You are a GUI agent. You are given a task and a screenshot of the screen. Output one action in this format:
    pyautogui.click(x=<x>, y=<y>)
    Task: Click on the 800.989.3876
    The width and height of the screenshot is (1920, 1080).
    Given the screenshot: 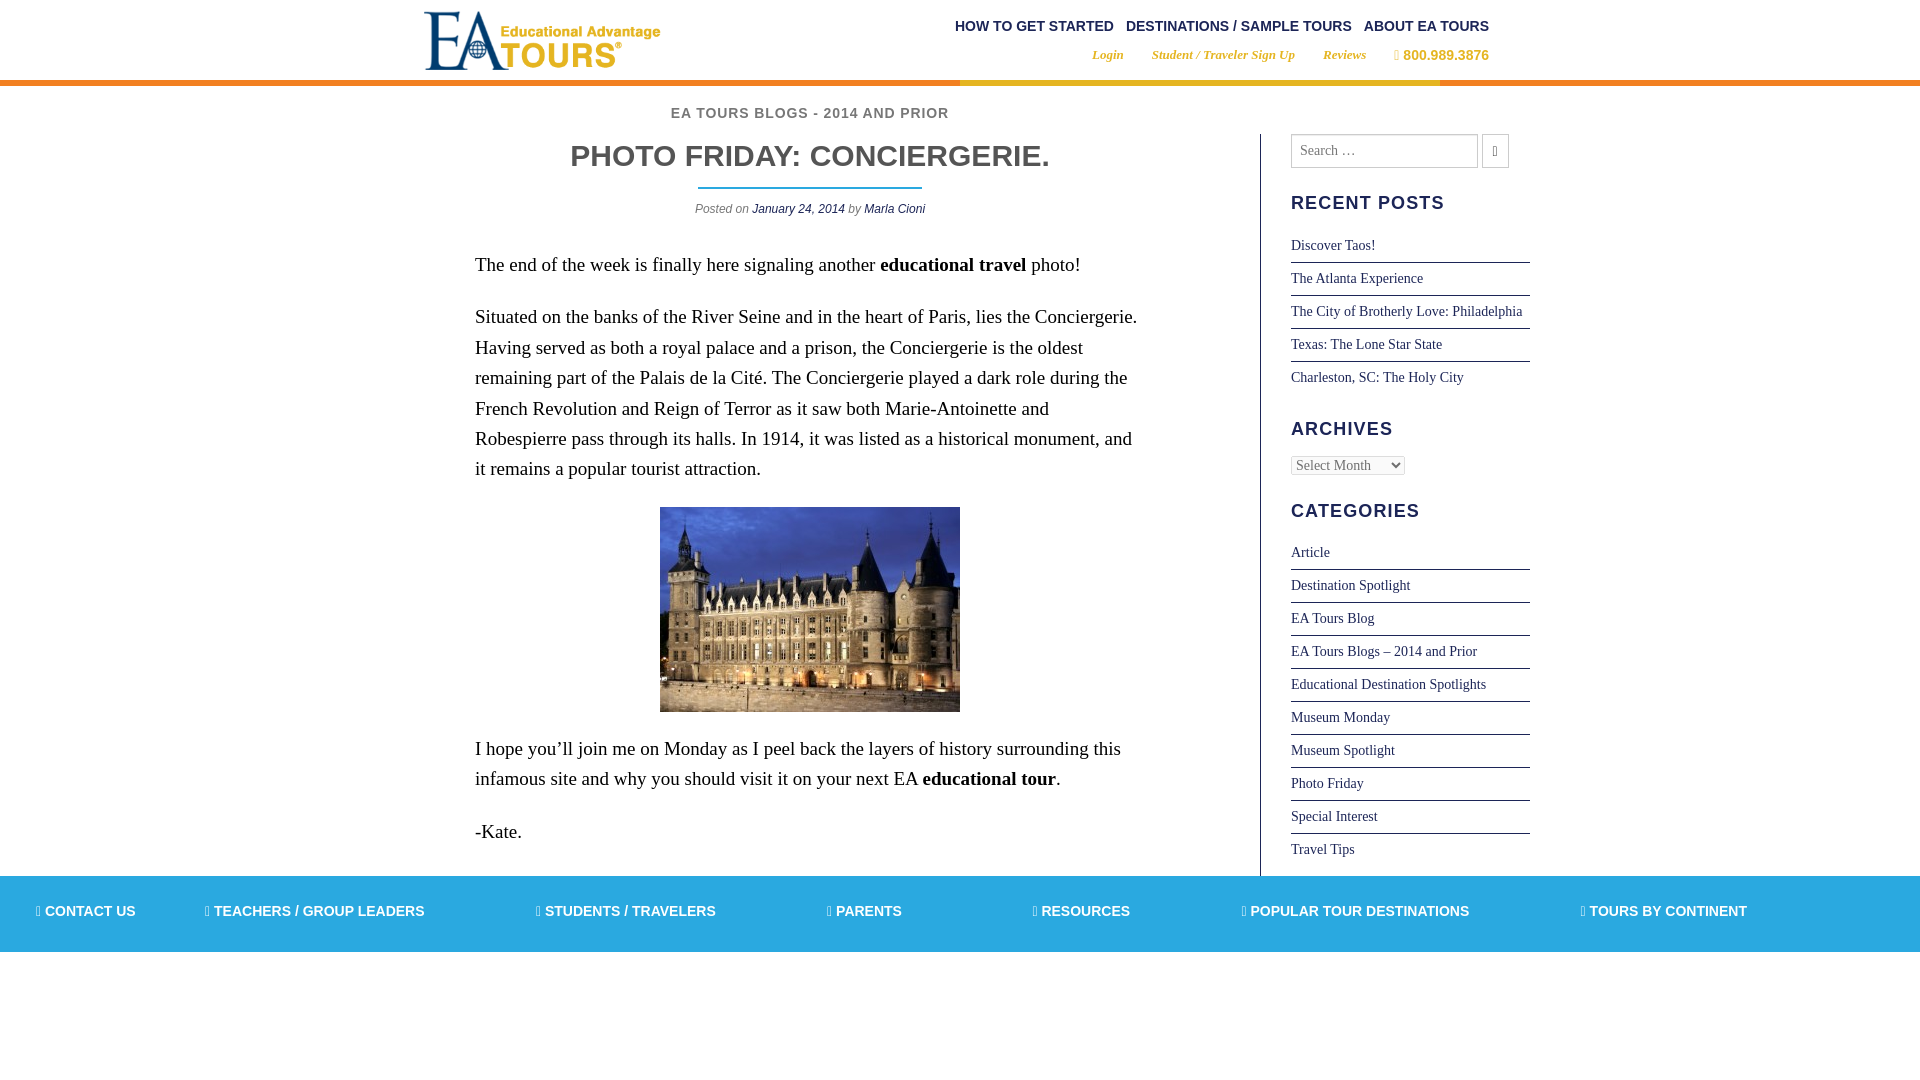 What is the action you would take?
    pyautogui.click(x=1441, y=54)
    